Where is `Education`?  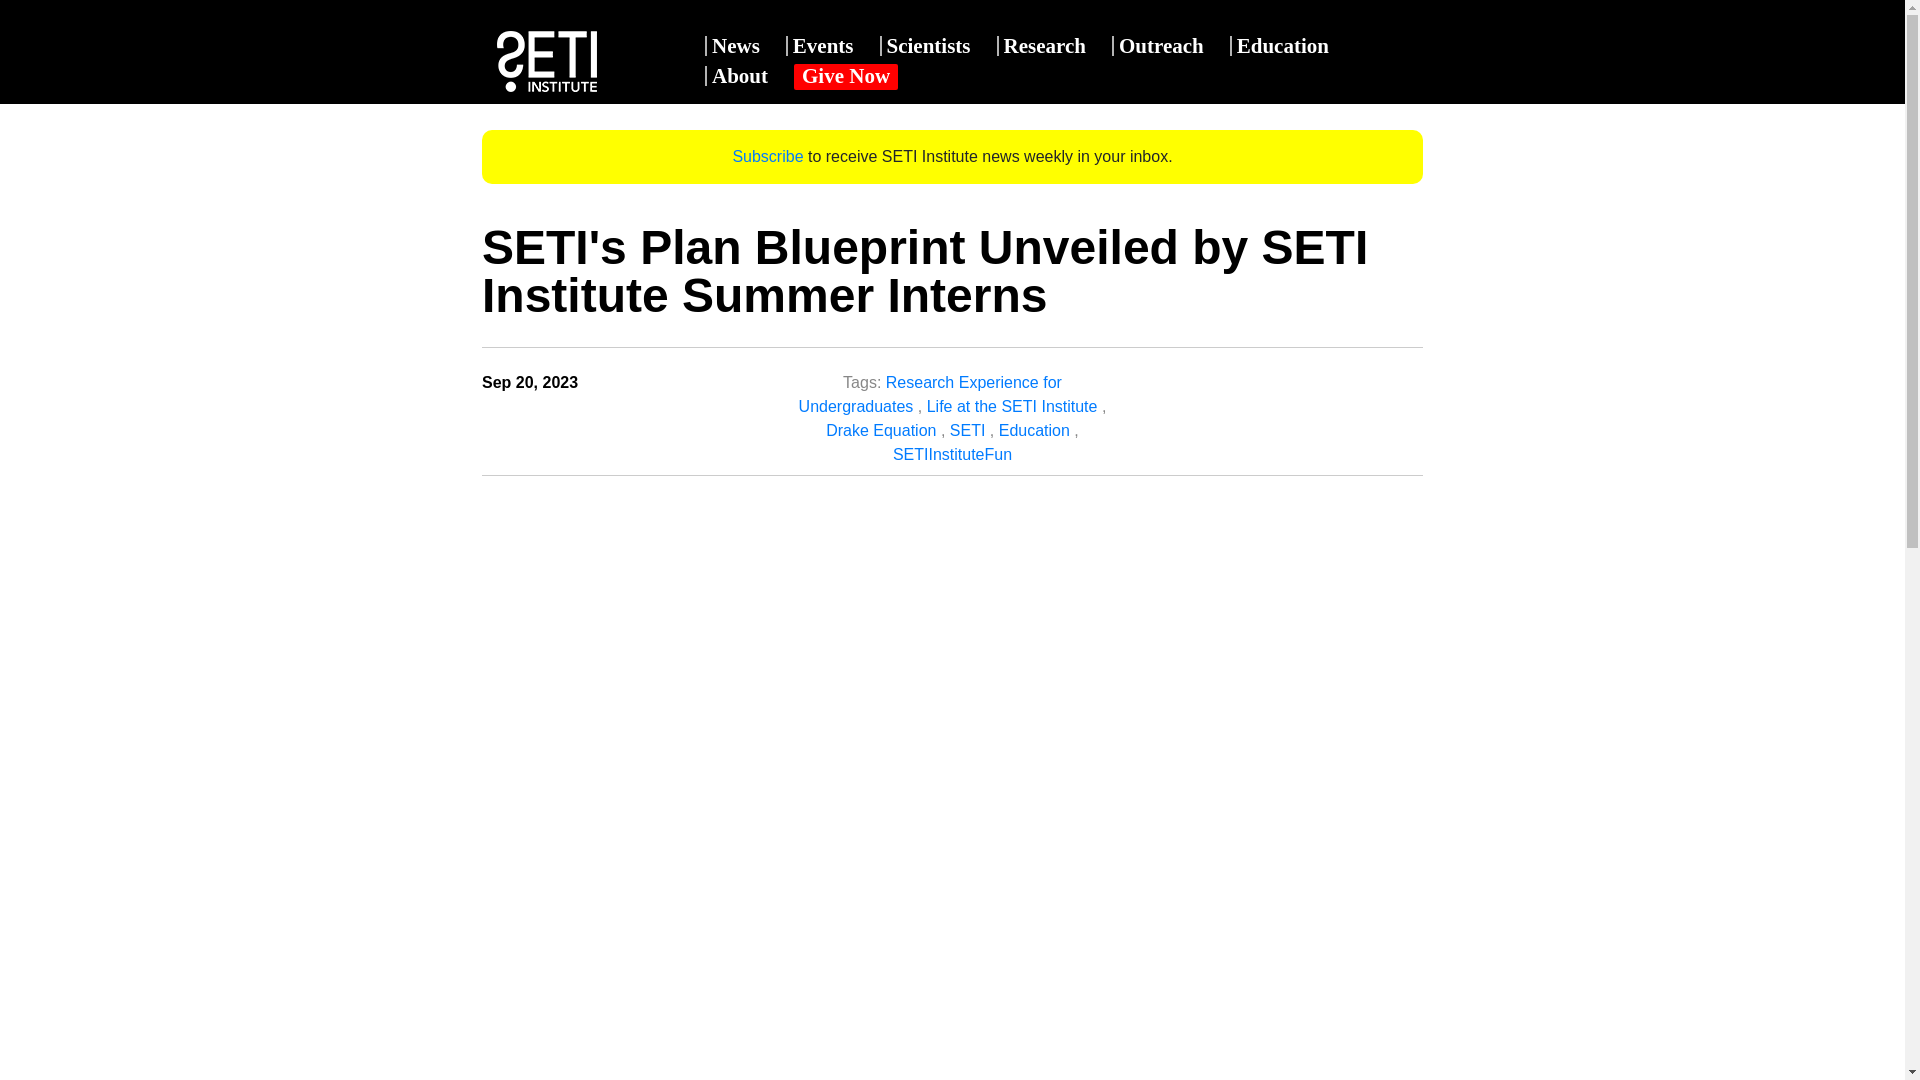
Education is located at coordinates (1279, 46).